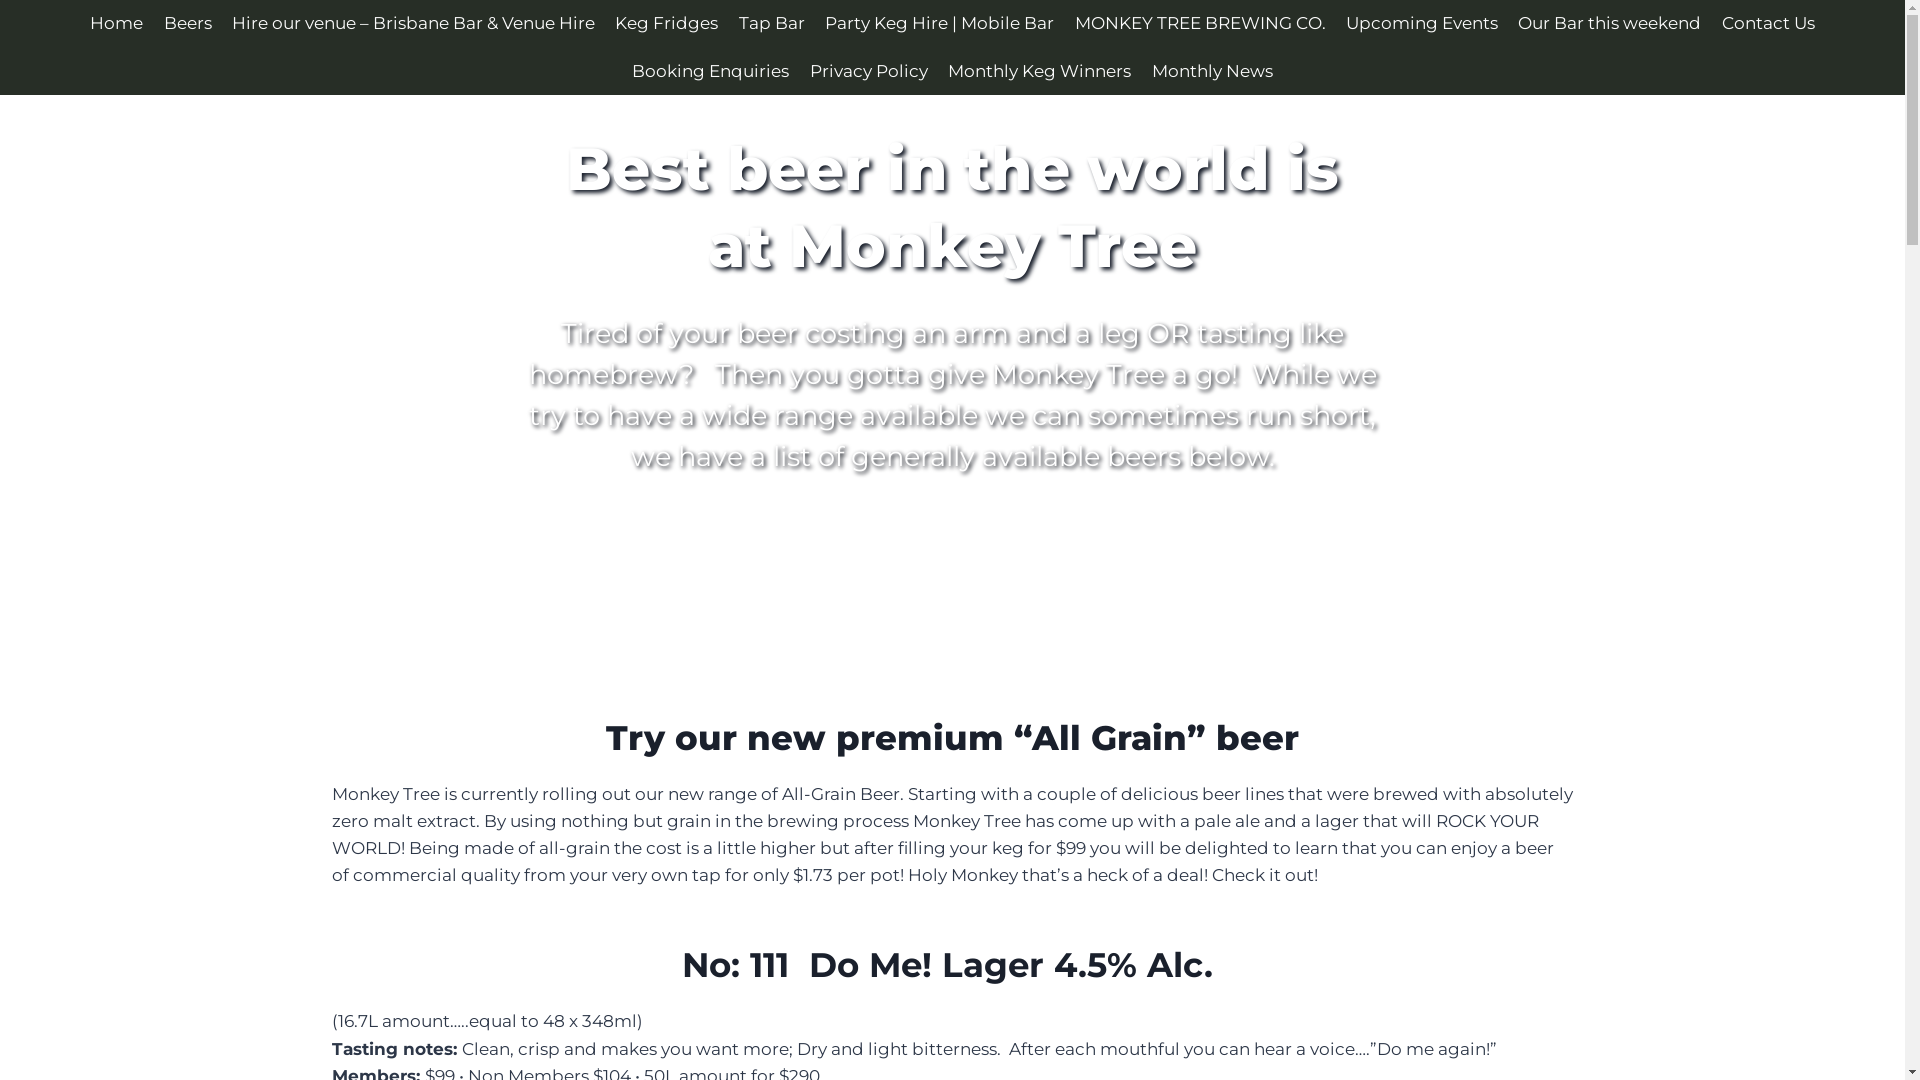  I want to click on Tap Bar, so click(772, 24).